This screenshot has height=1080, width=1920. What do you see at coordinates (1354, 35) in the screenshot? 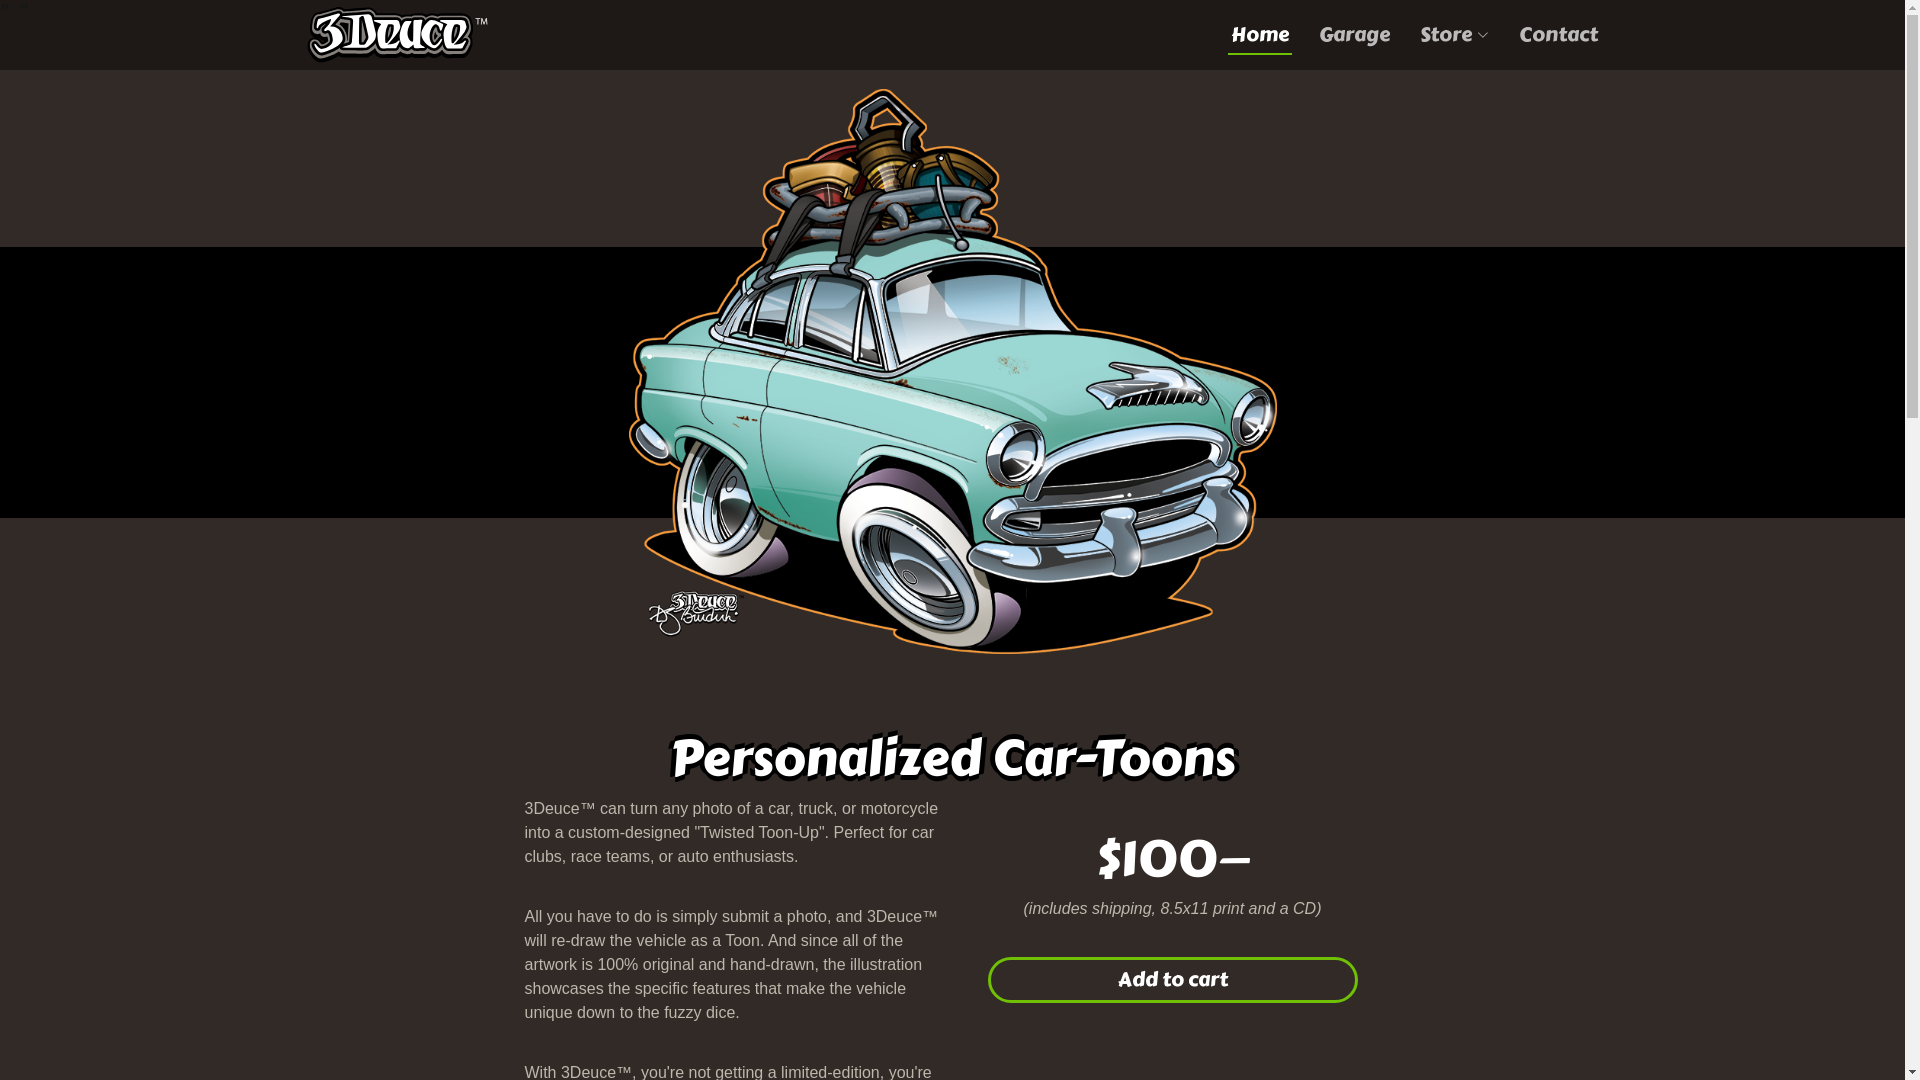
I see `Garage` at bounding box center [1354, 35].